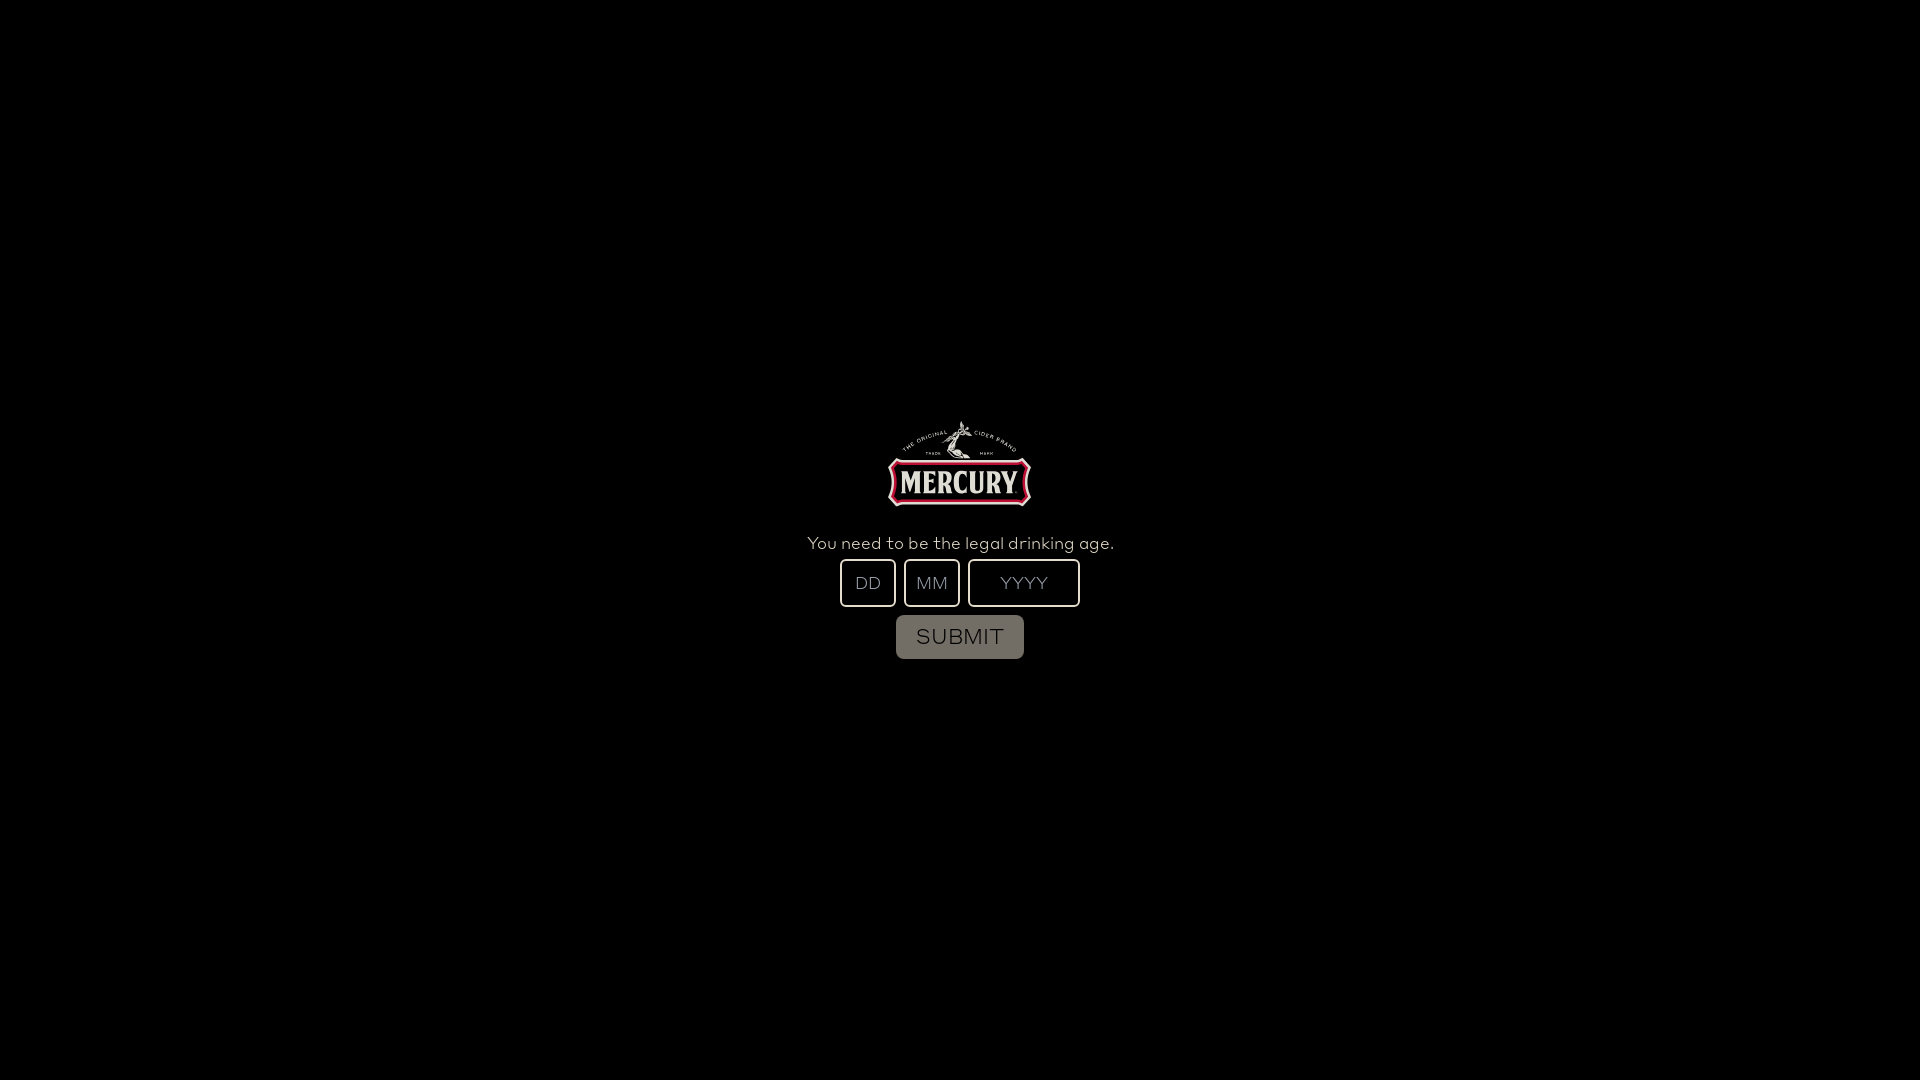  What do you see at coordinates (420, 775) in the screenshot?
I see `CRUSHED PASSIONFRUIT` at bounding box center [420, 775].